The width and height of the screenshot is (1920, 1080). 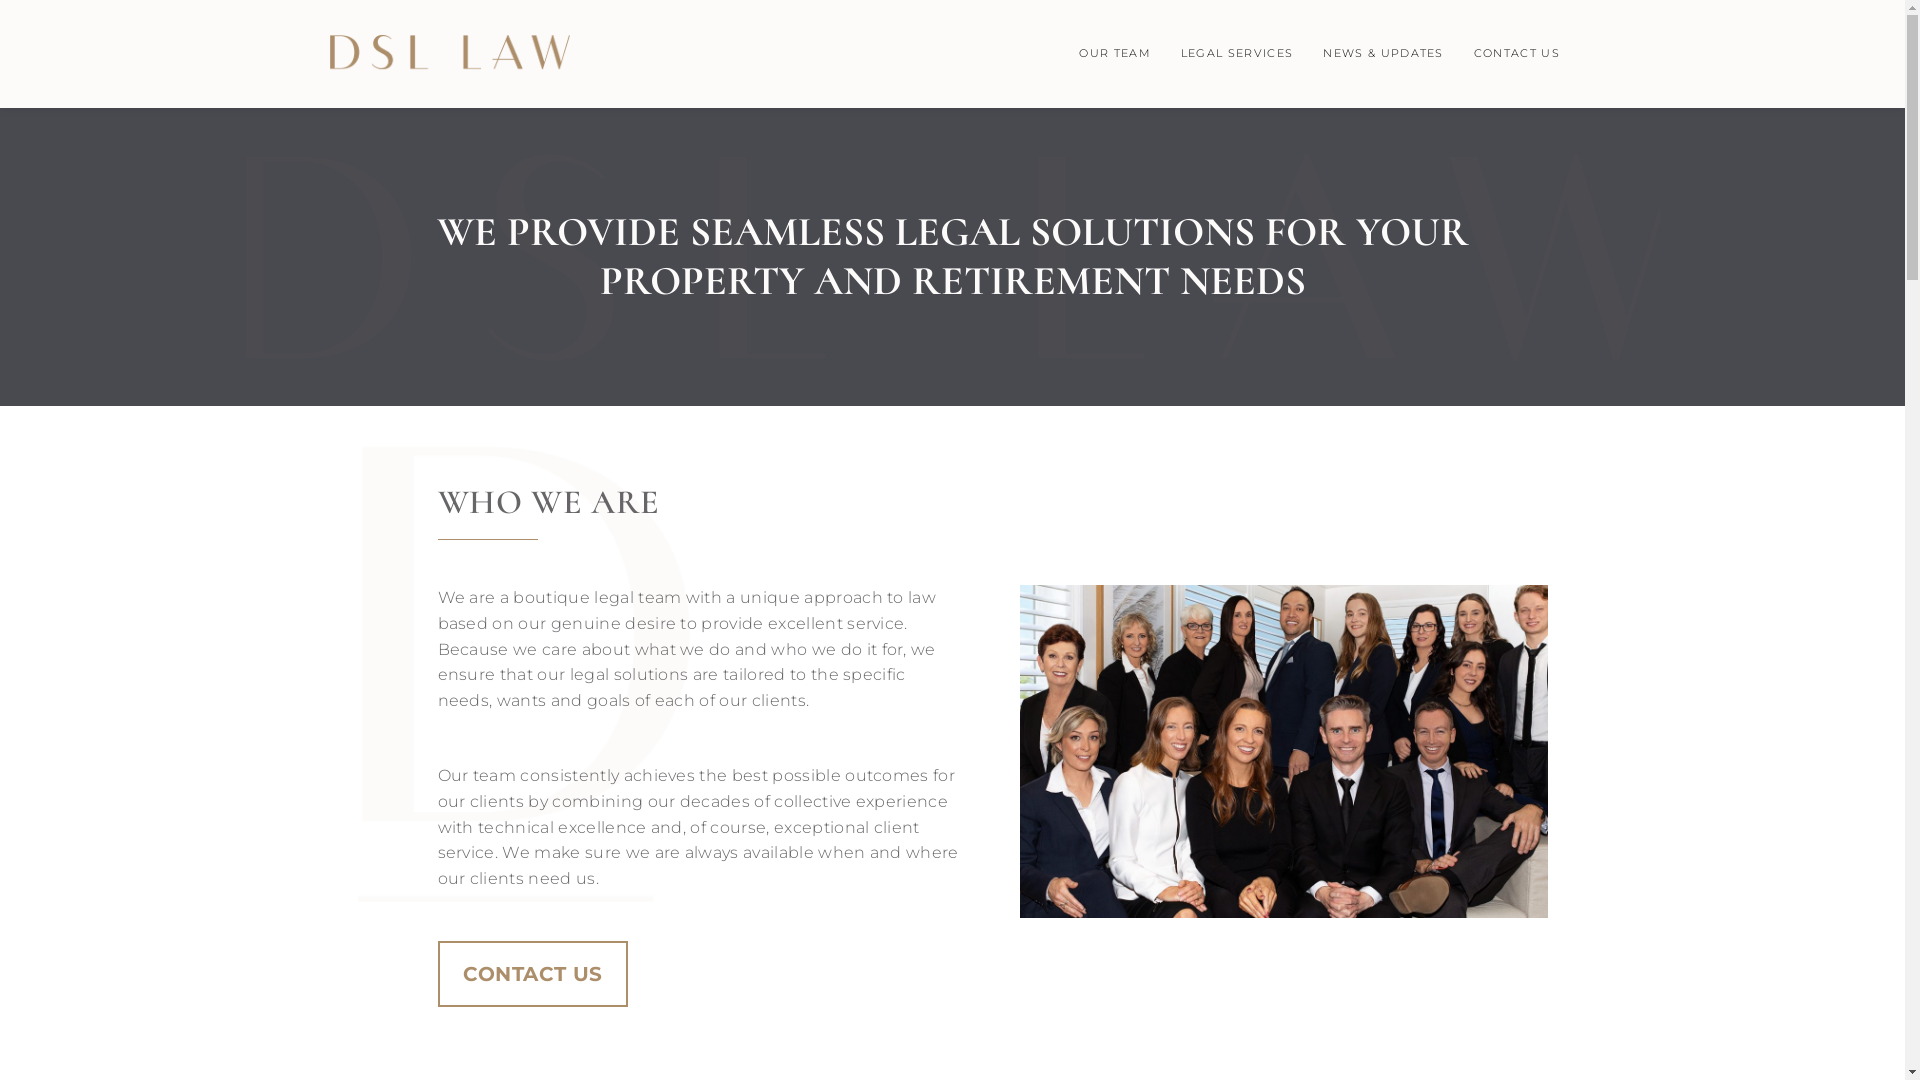 I want to click on CONTACT US, so click(x=533, y=974).